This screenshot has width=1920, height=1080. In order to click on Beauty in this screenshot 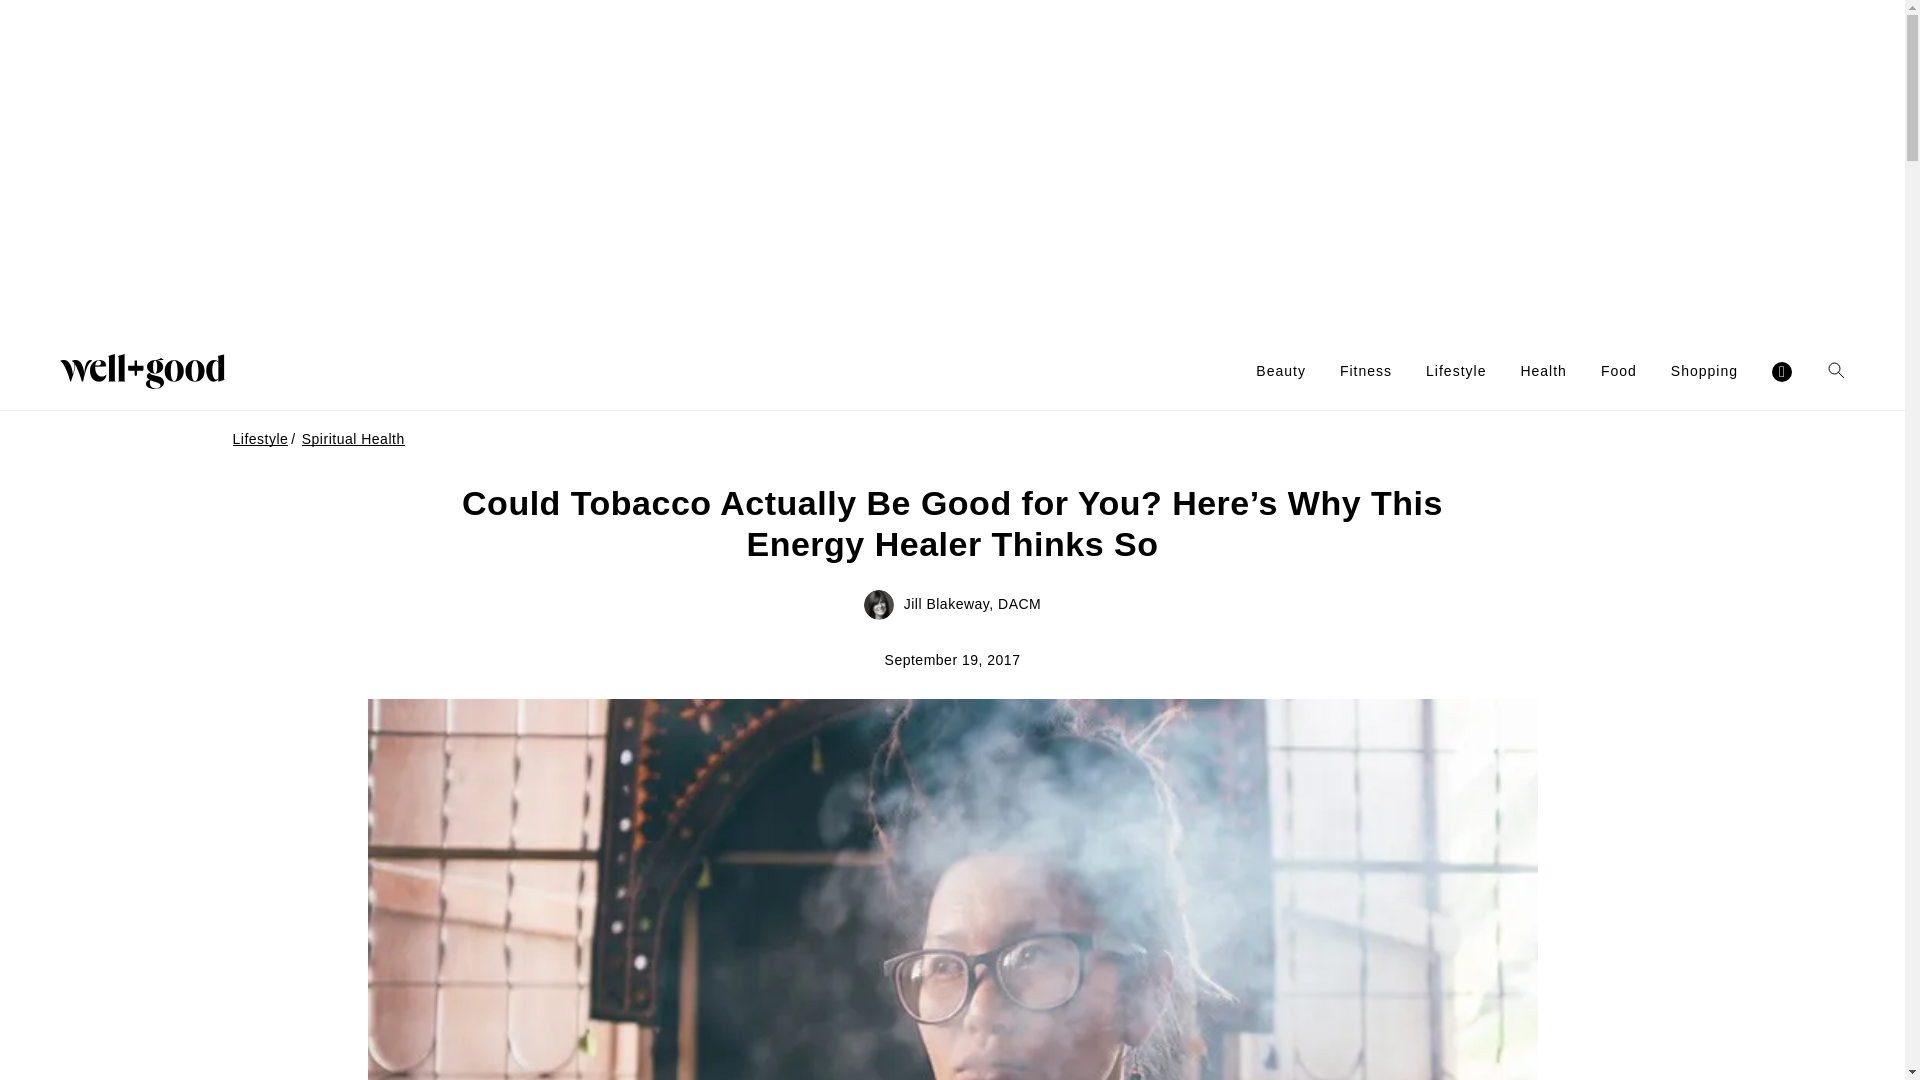, I will do `click(1280, 371)`.